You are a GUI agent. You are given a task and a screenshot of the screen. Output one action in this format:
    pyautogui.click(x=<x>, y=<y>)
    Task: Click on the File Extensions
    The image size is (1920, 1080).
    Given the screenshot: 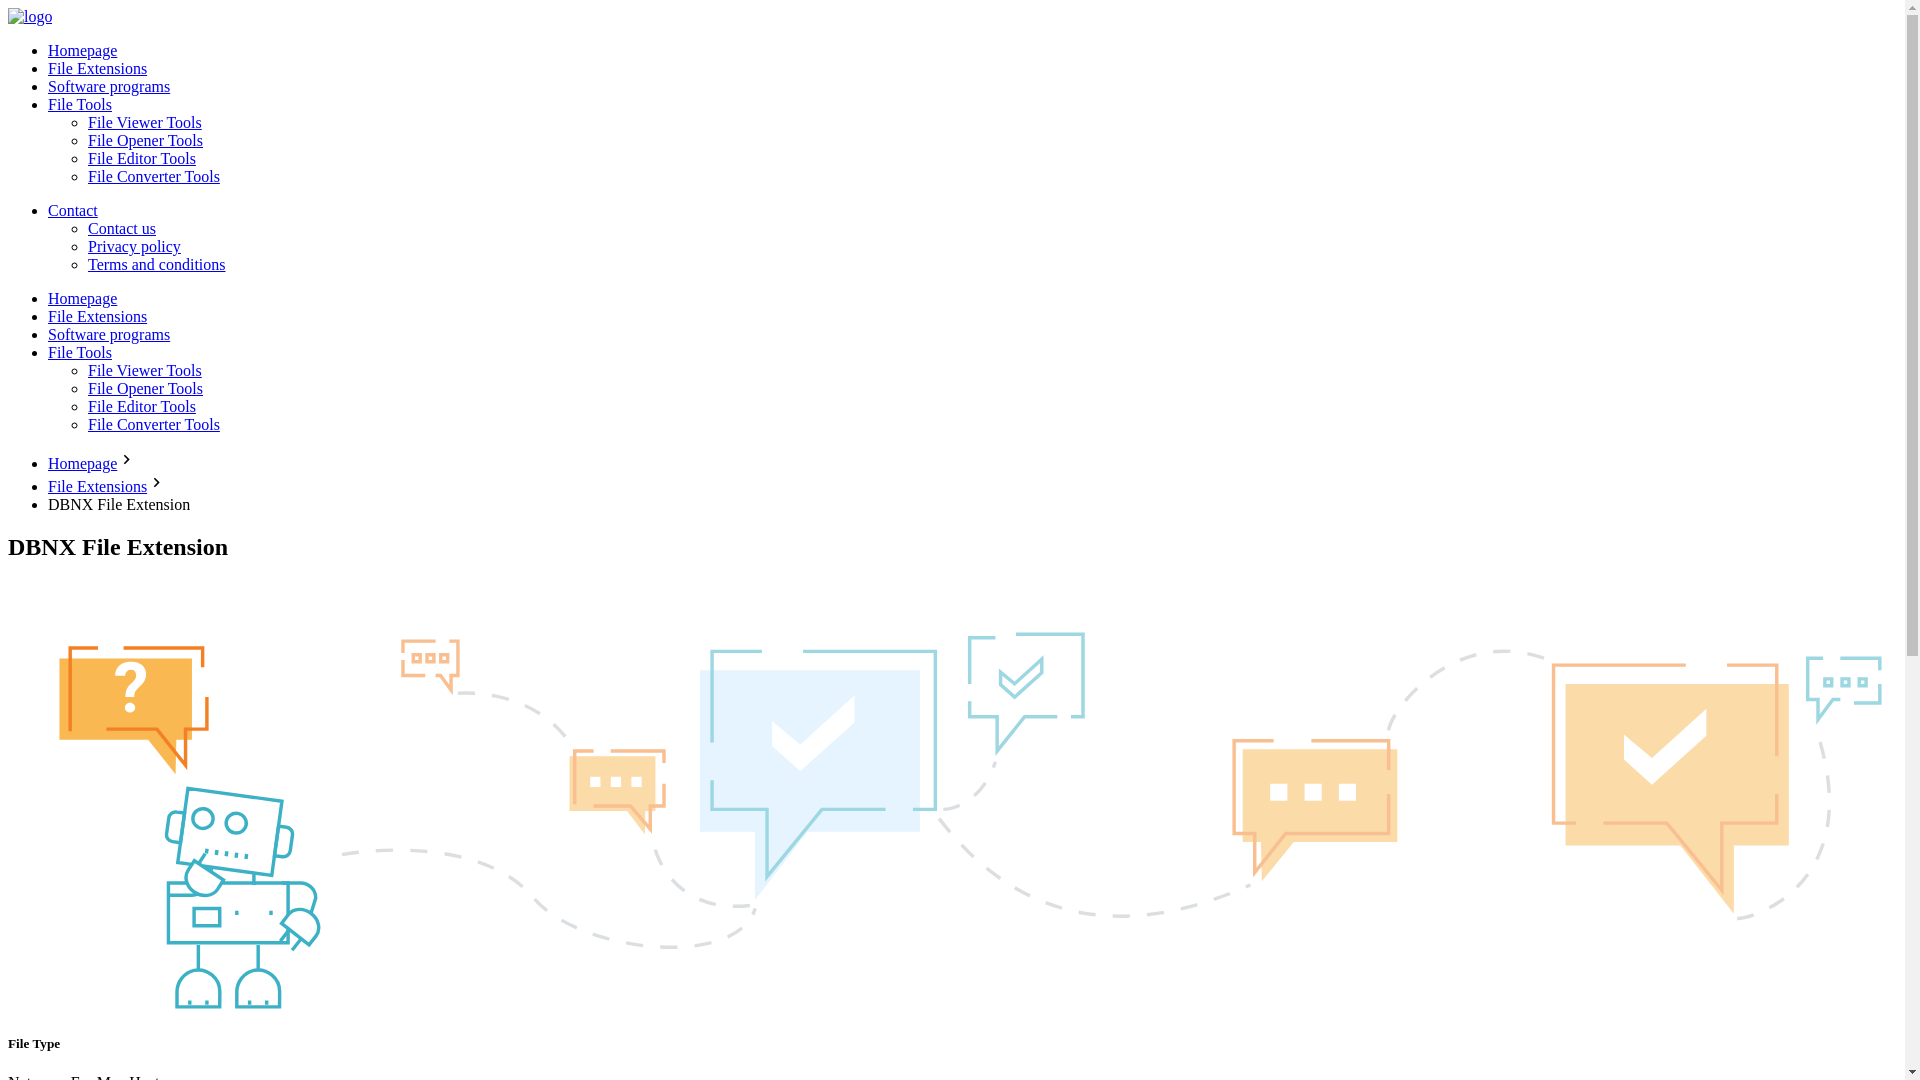 What is the action you would take?
    pyautogui.click(x=98, y=68)
    